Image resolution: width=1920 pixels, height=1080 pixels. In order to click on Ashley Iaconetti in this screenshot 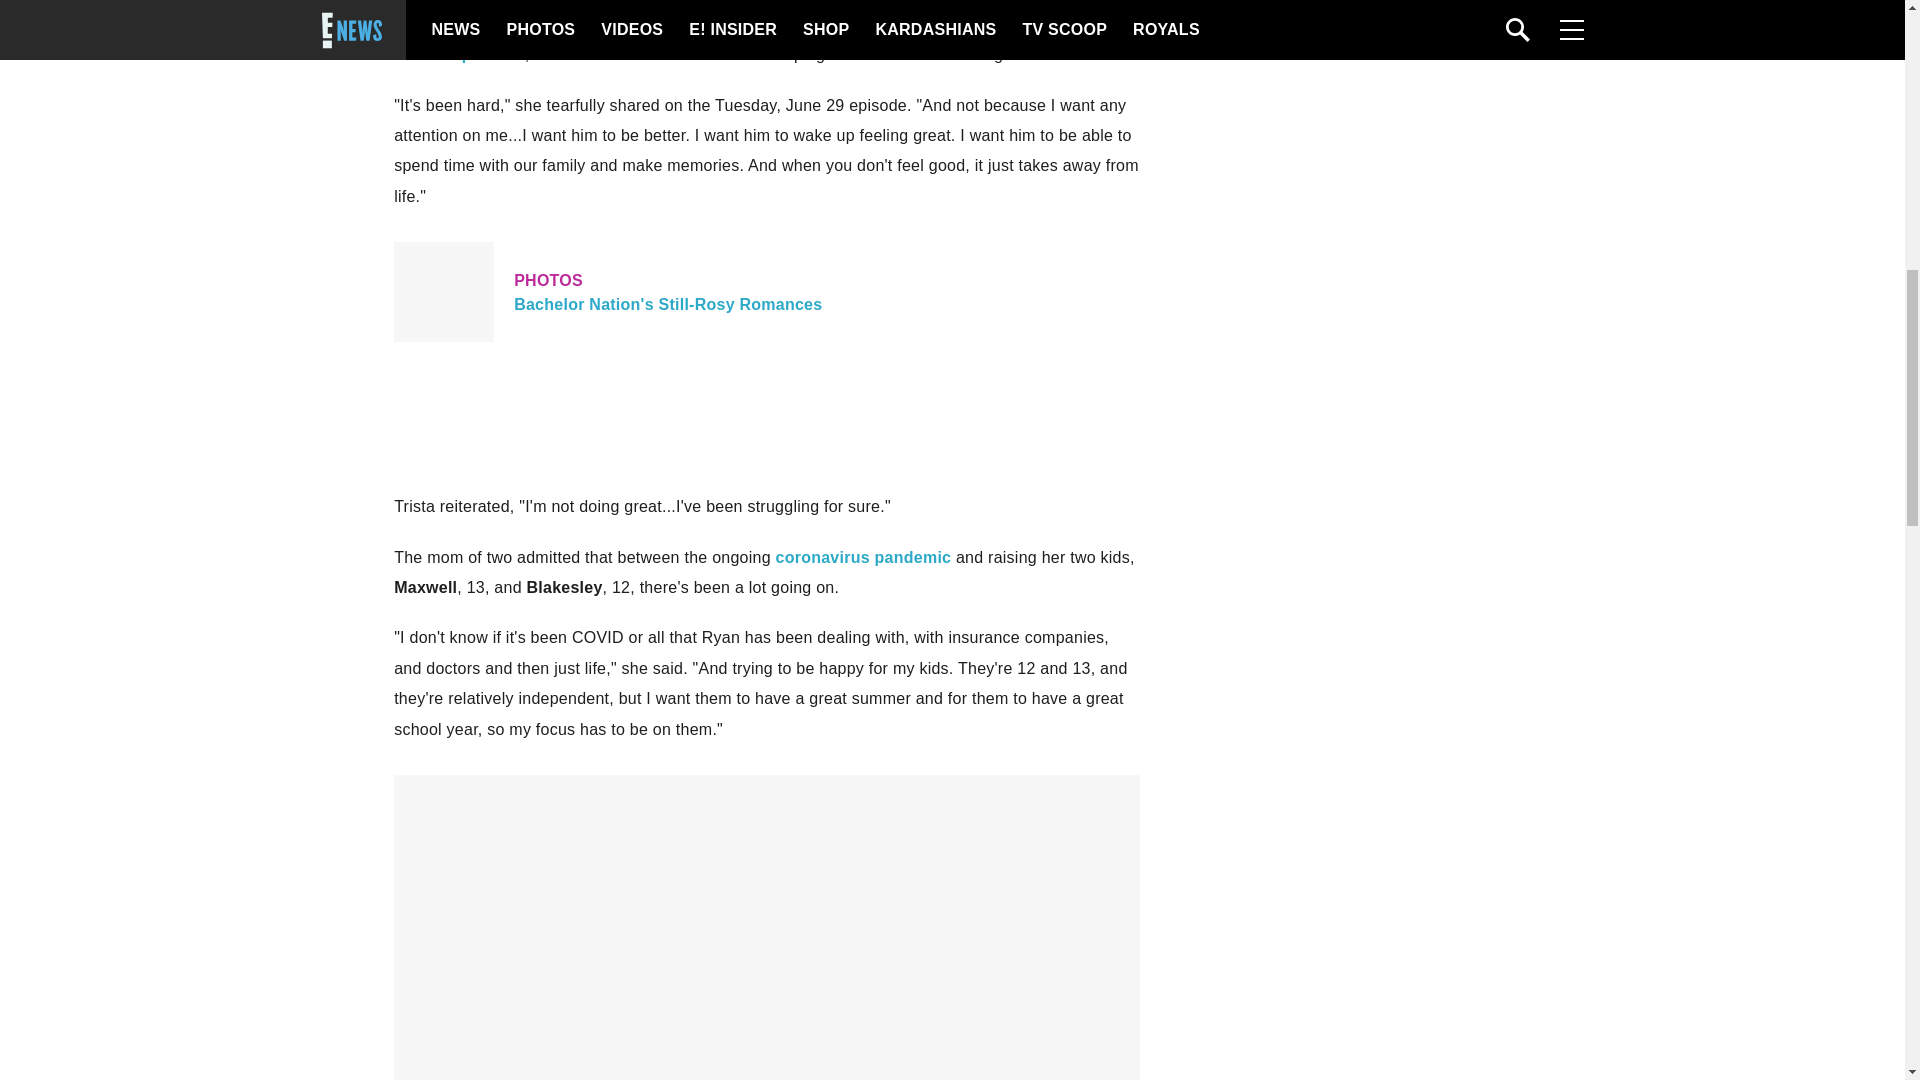, I will do `click(682, 24)`.